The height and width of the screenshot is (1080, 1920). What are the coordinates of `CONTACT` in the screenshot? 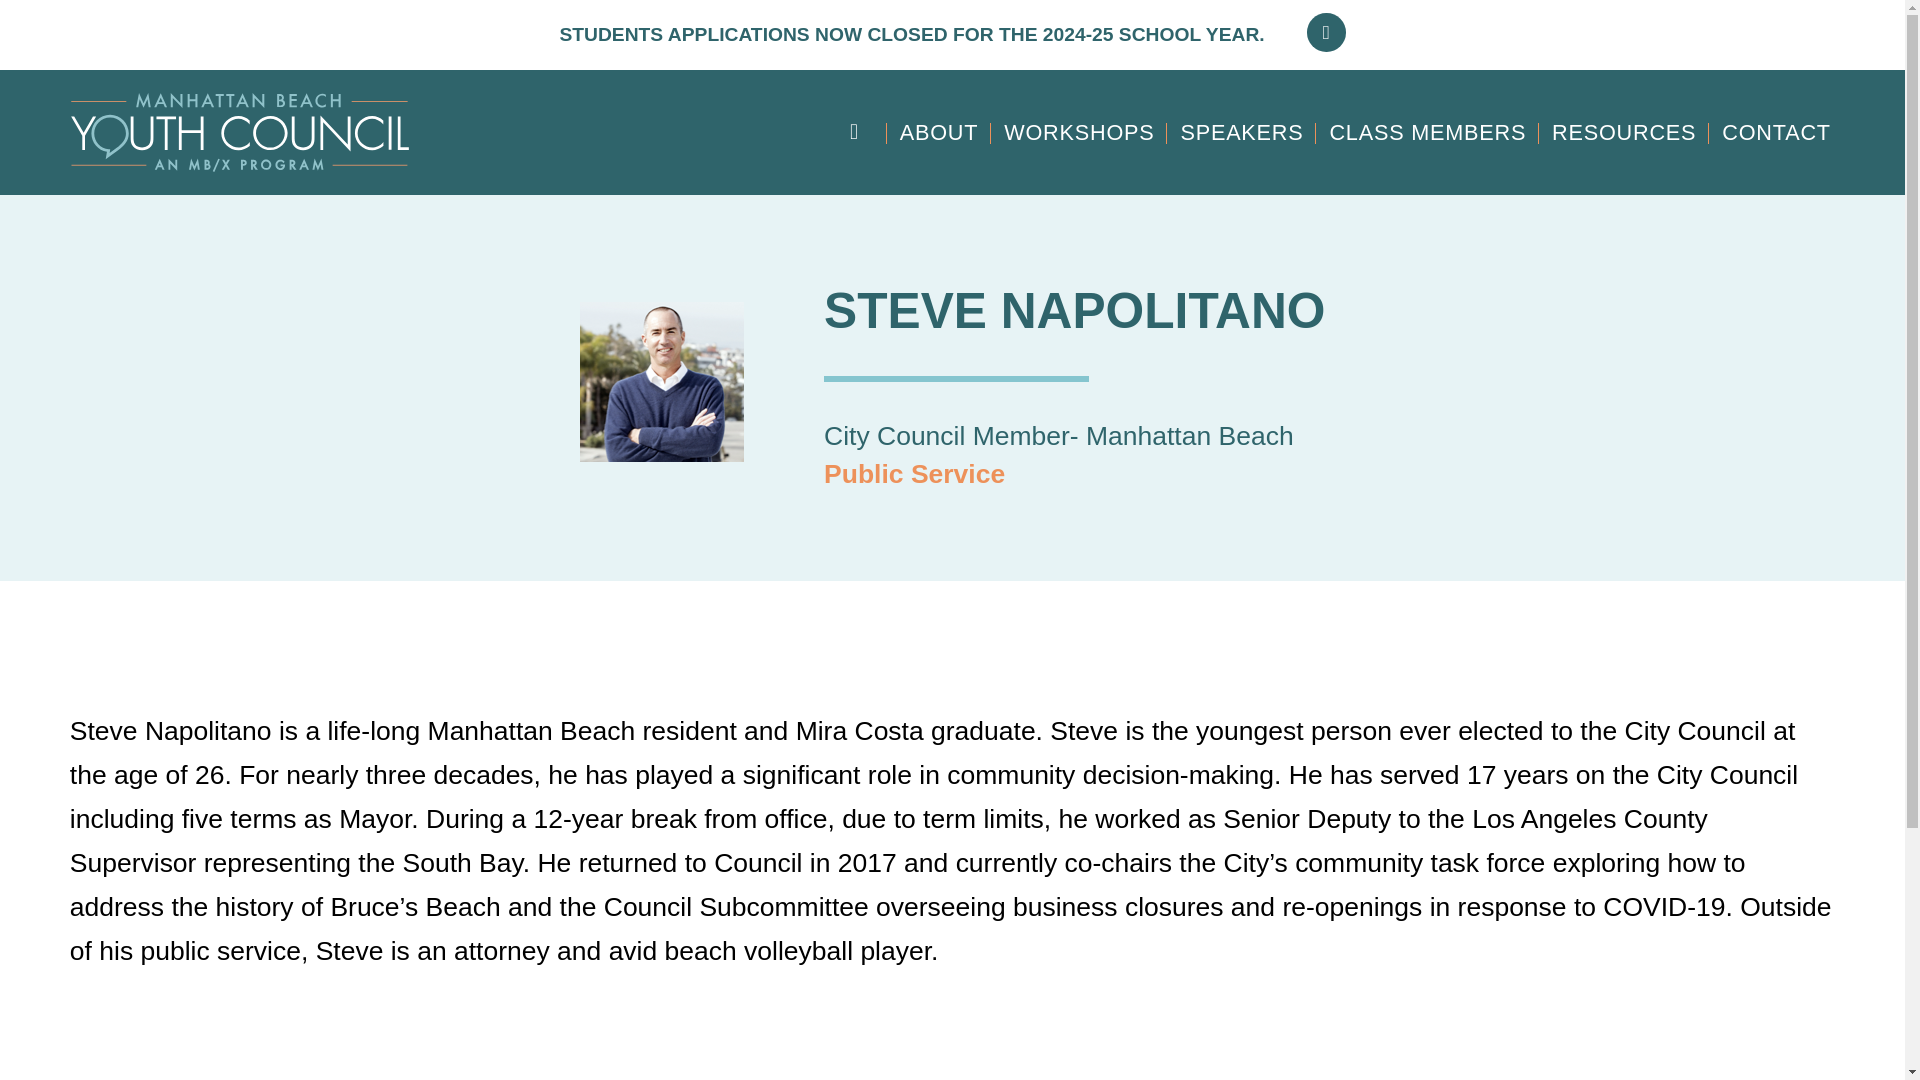 It's located at (1776, 132).